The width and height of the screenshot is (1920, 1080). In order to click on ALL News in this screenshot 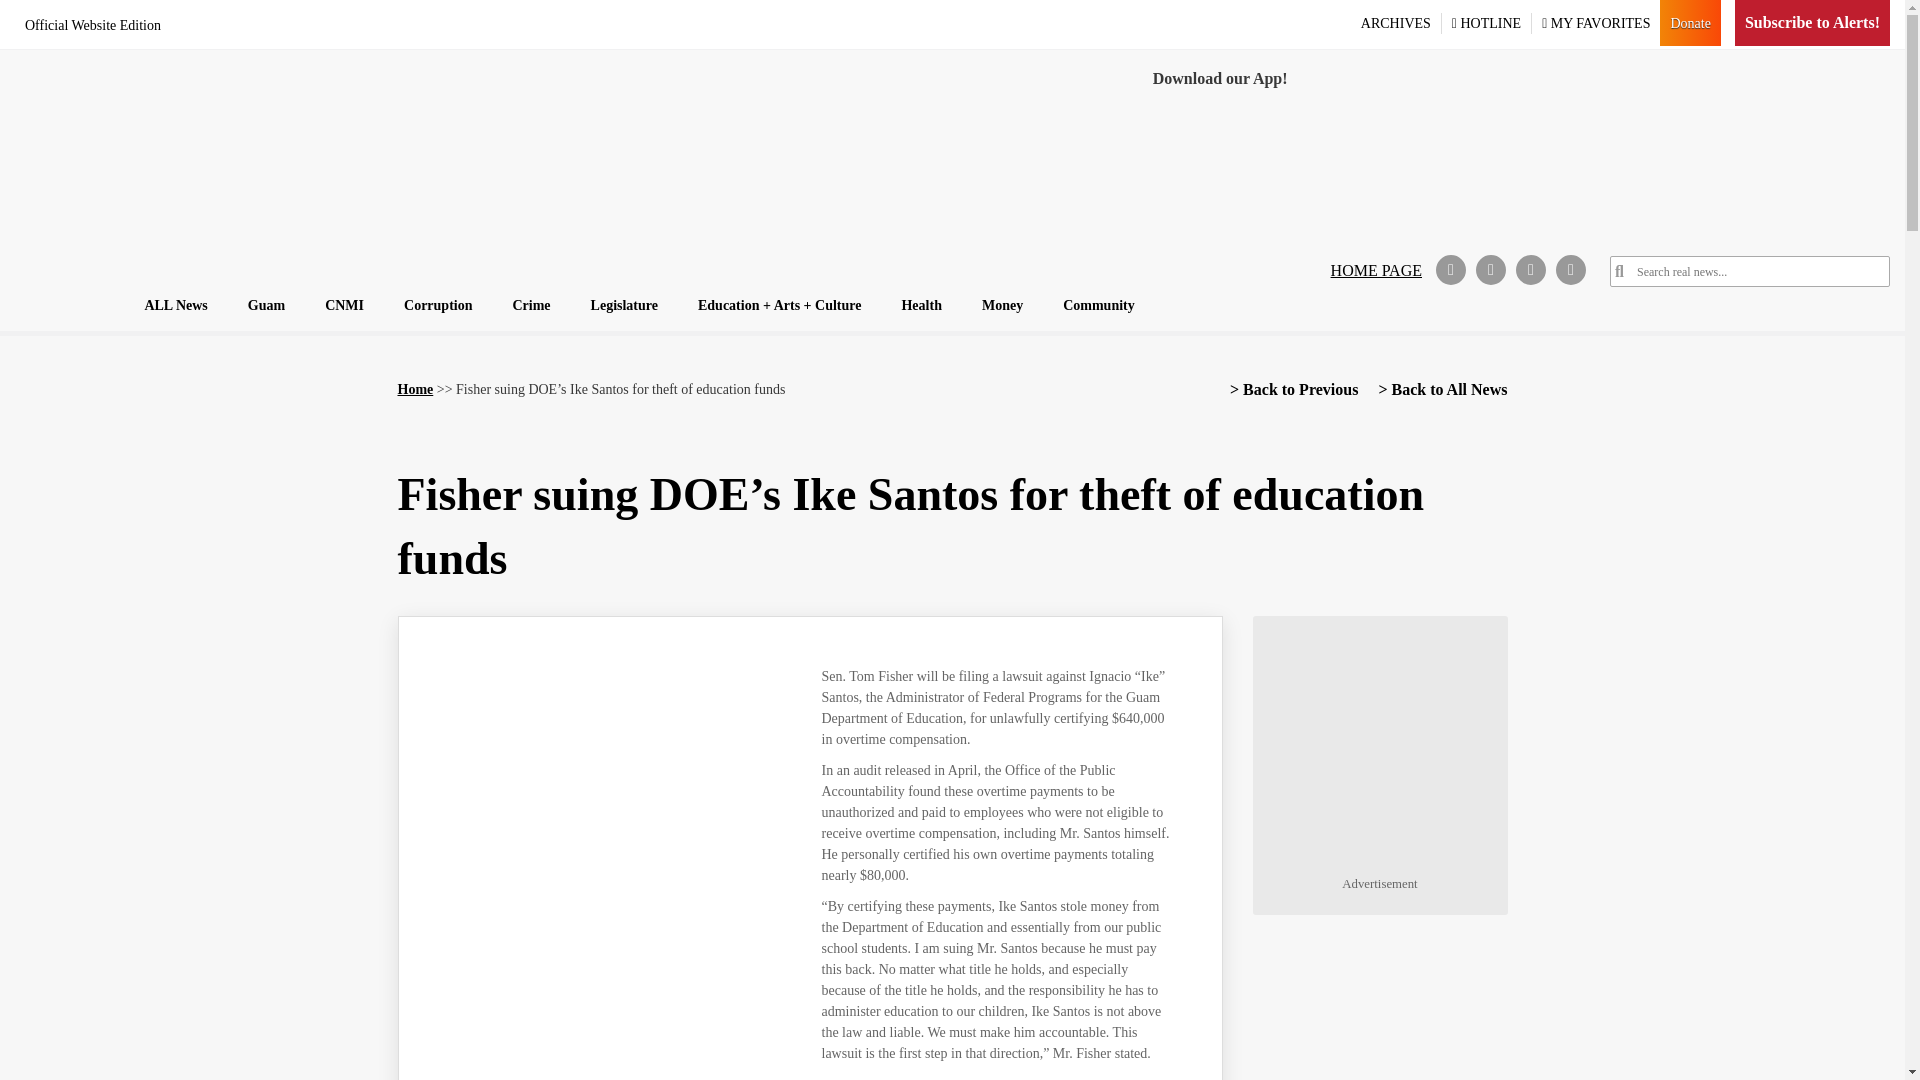, I will do `click(175, 305)`.